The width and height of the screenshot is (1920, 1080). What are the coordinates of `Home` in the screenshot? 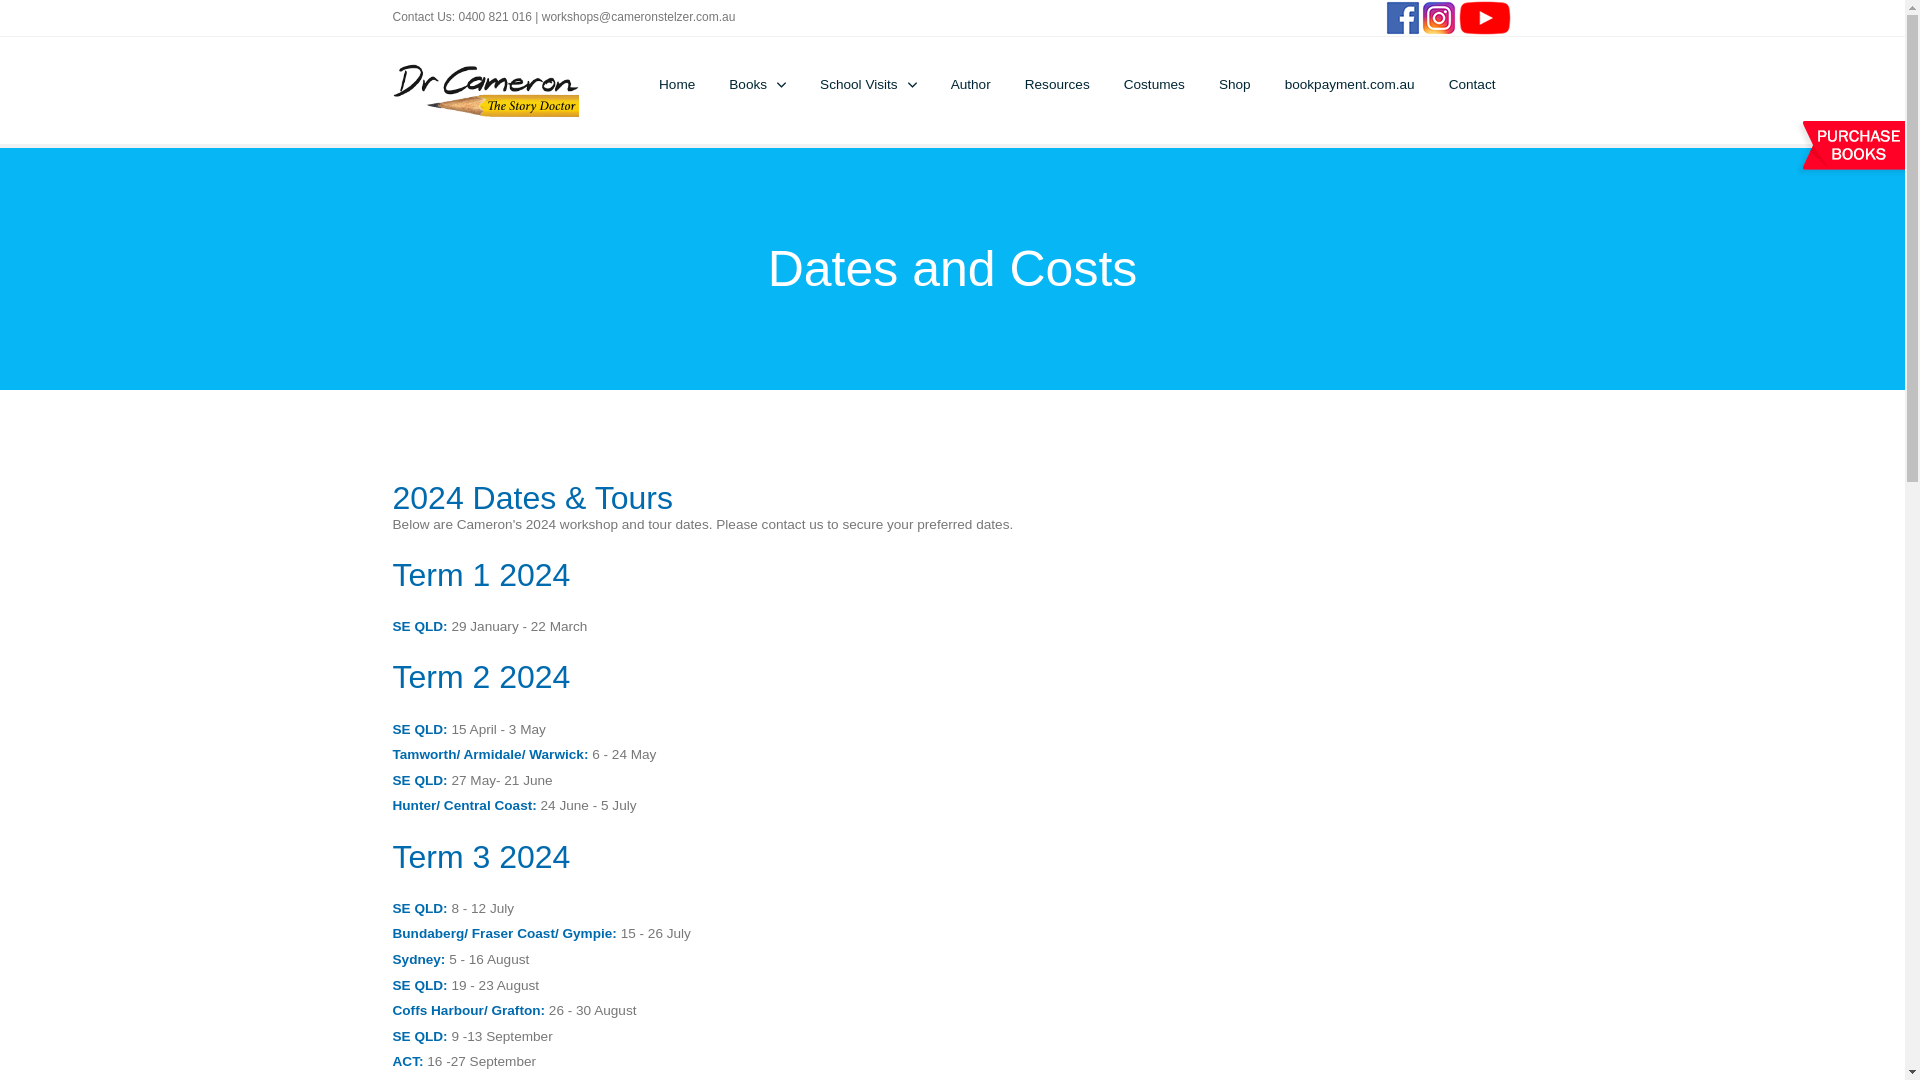 It's located at (677, 84).